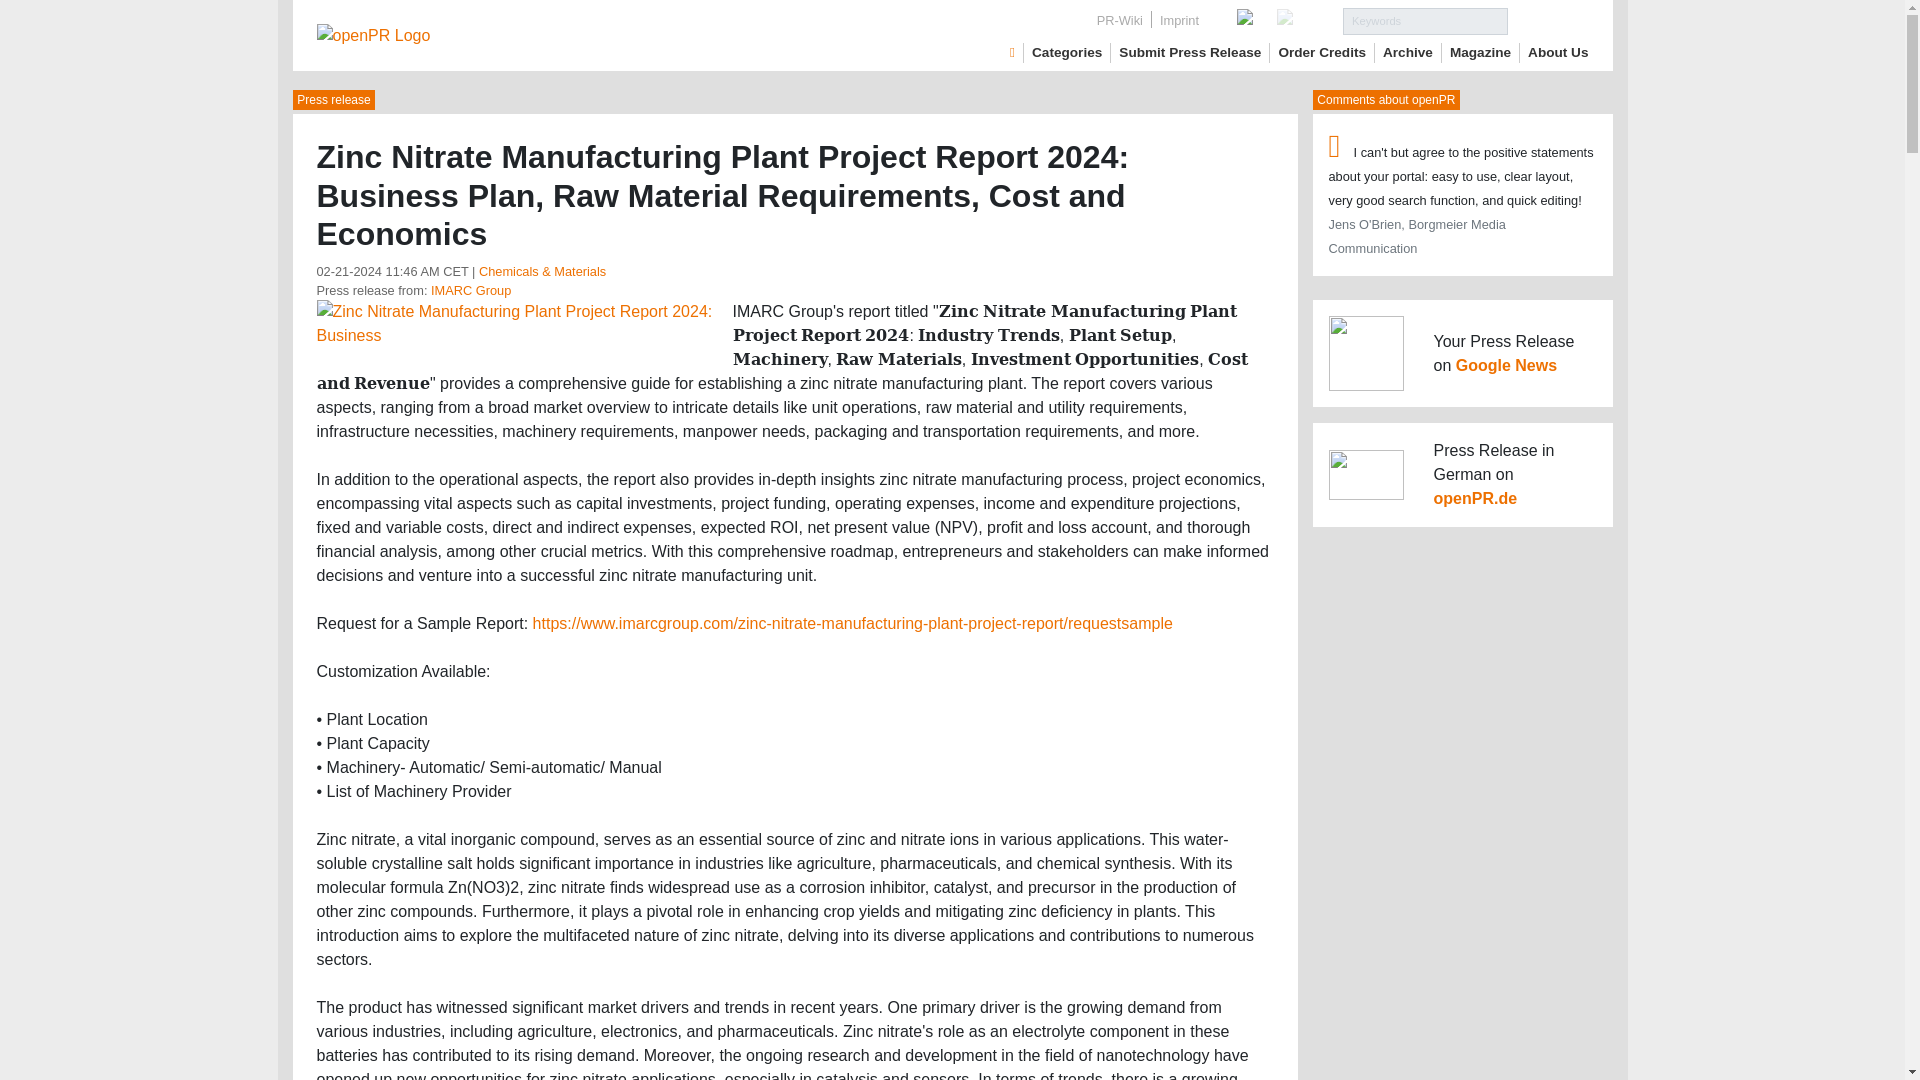 The height and width of the screenshot is (1080, 1920). I want to click on Order Credits, so click(1322, 52).